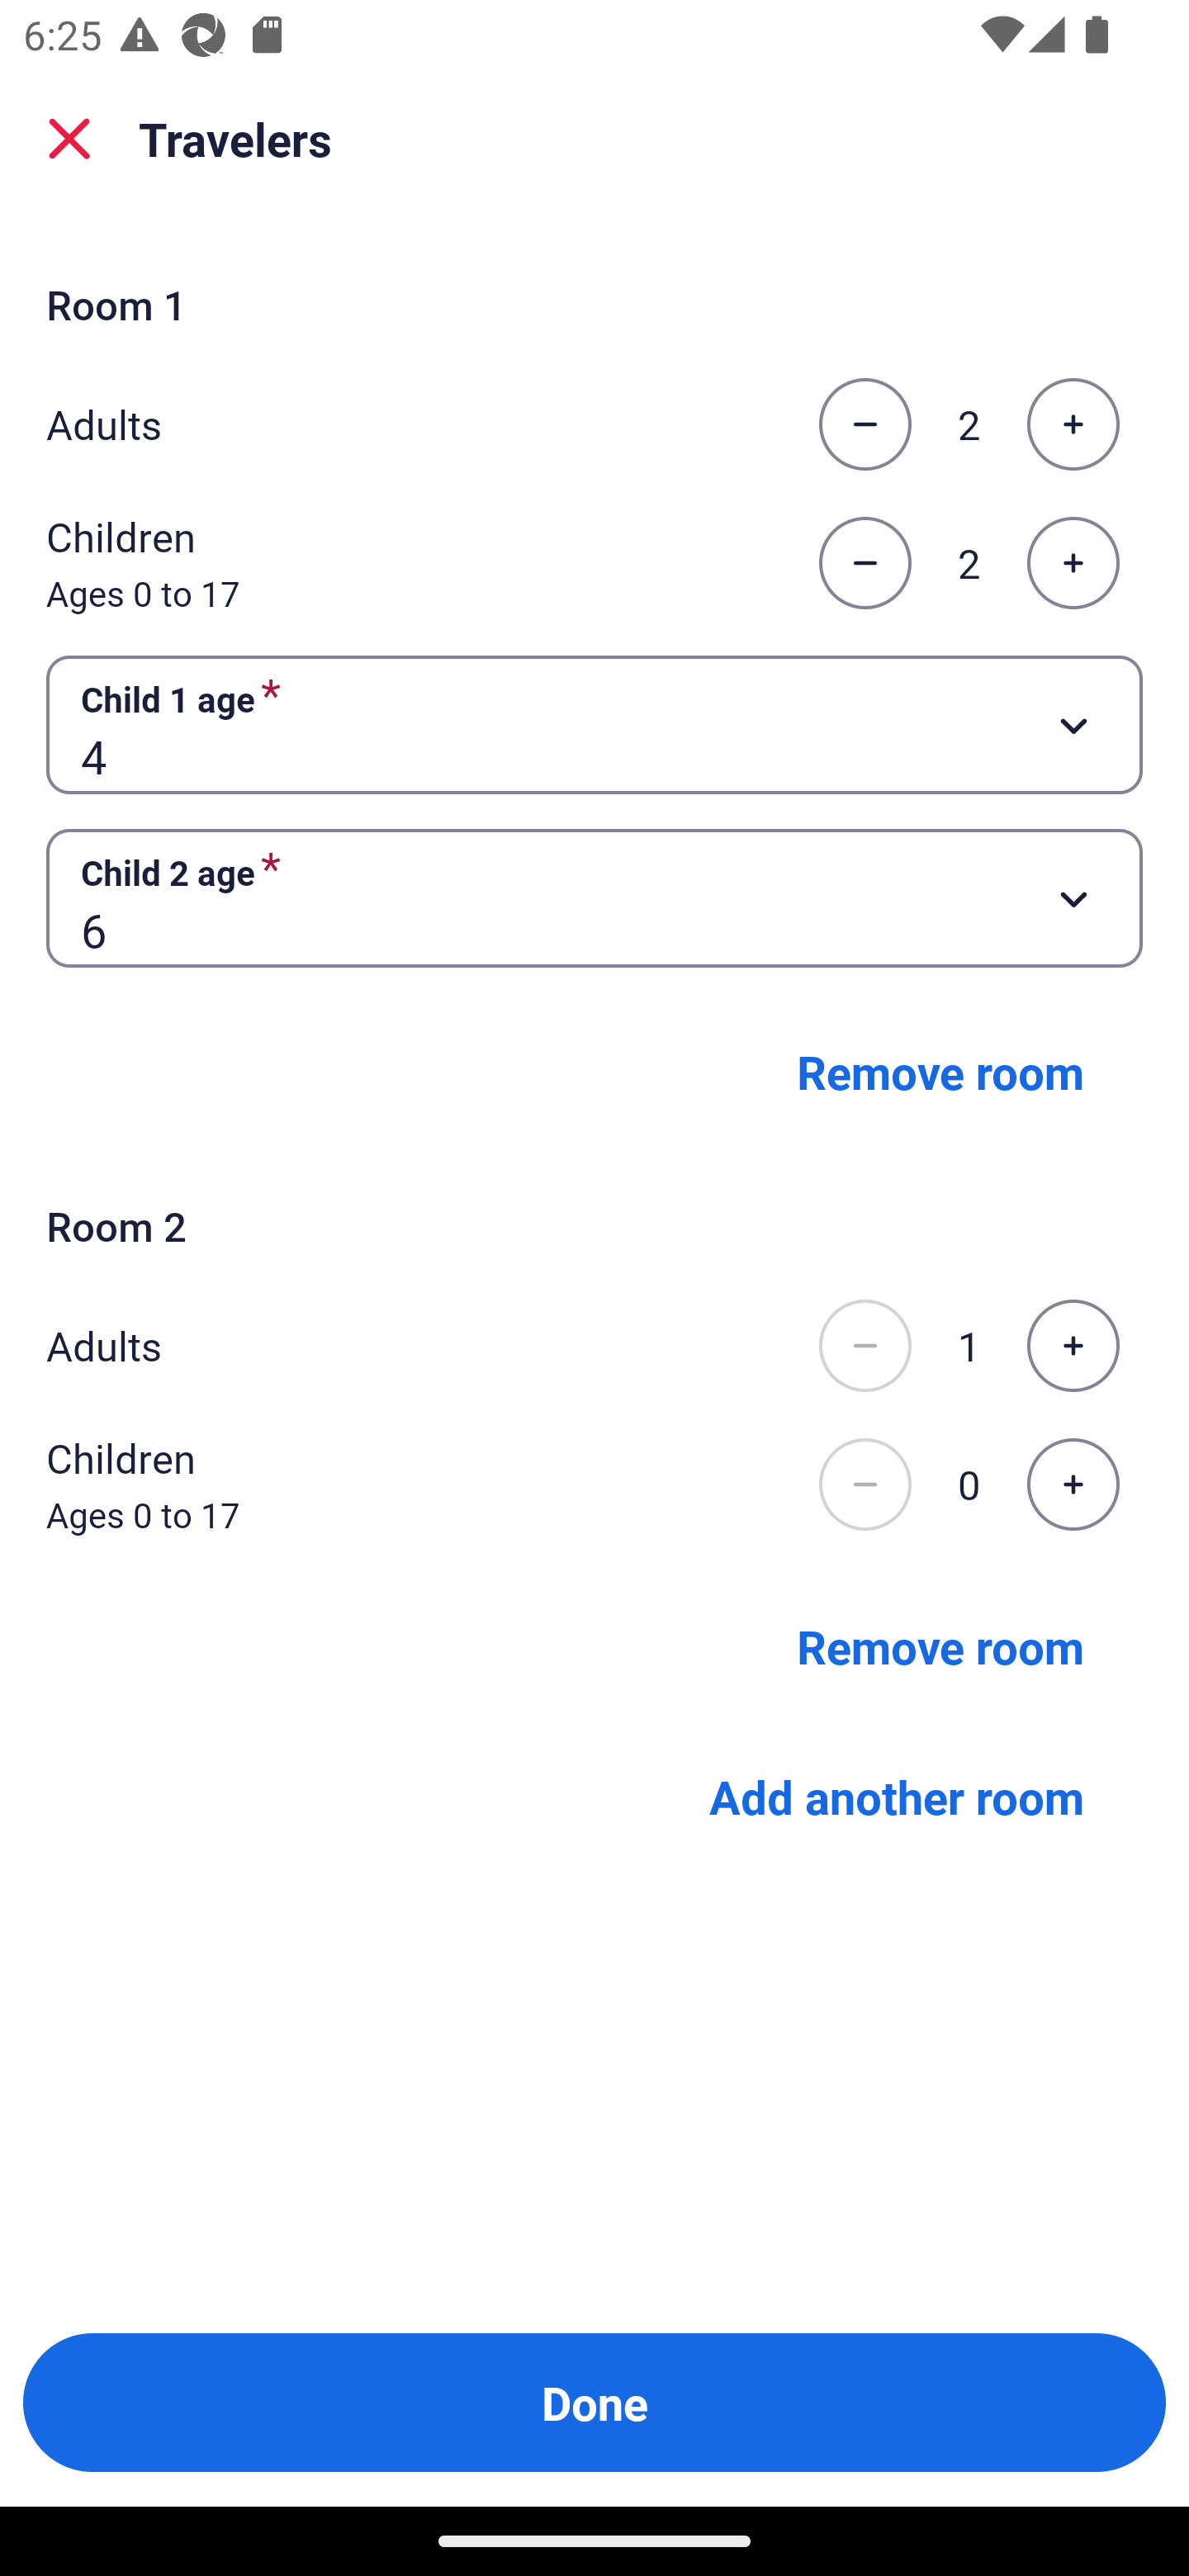 This screenshot has width=1189, height=2576. What do you see at coordinates (594, 2403) in the screenshot?
I see `Done` at bounding box center [594, 2403].